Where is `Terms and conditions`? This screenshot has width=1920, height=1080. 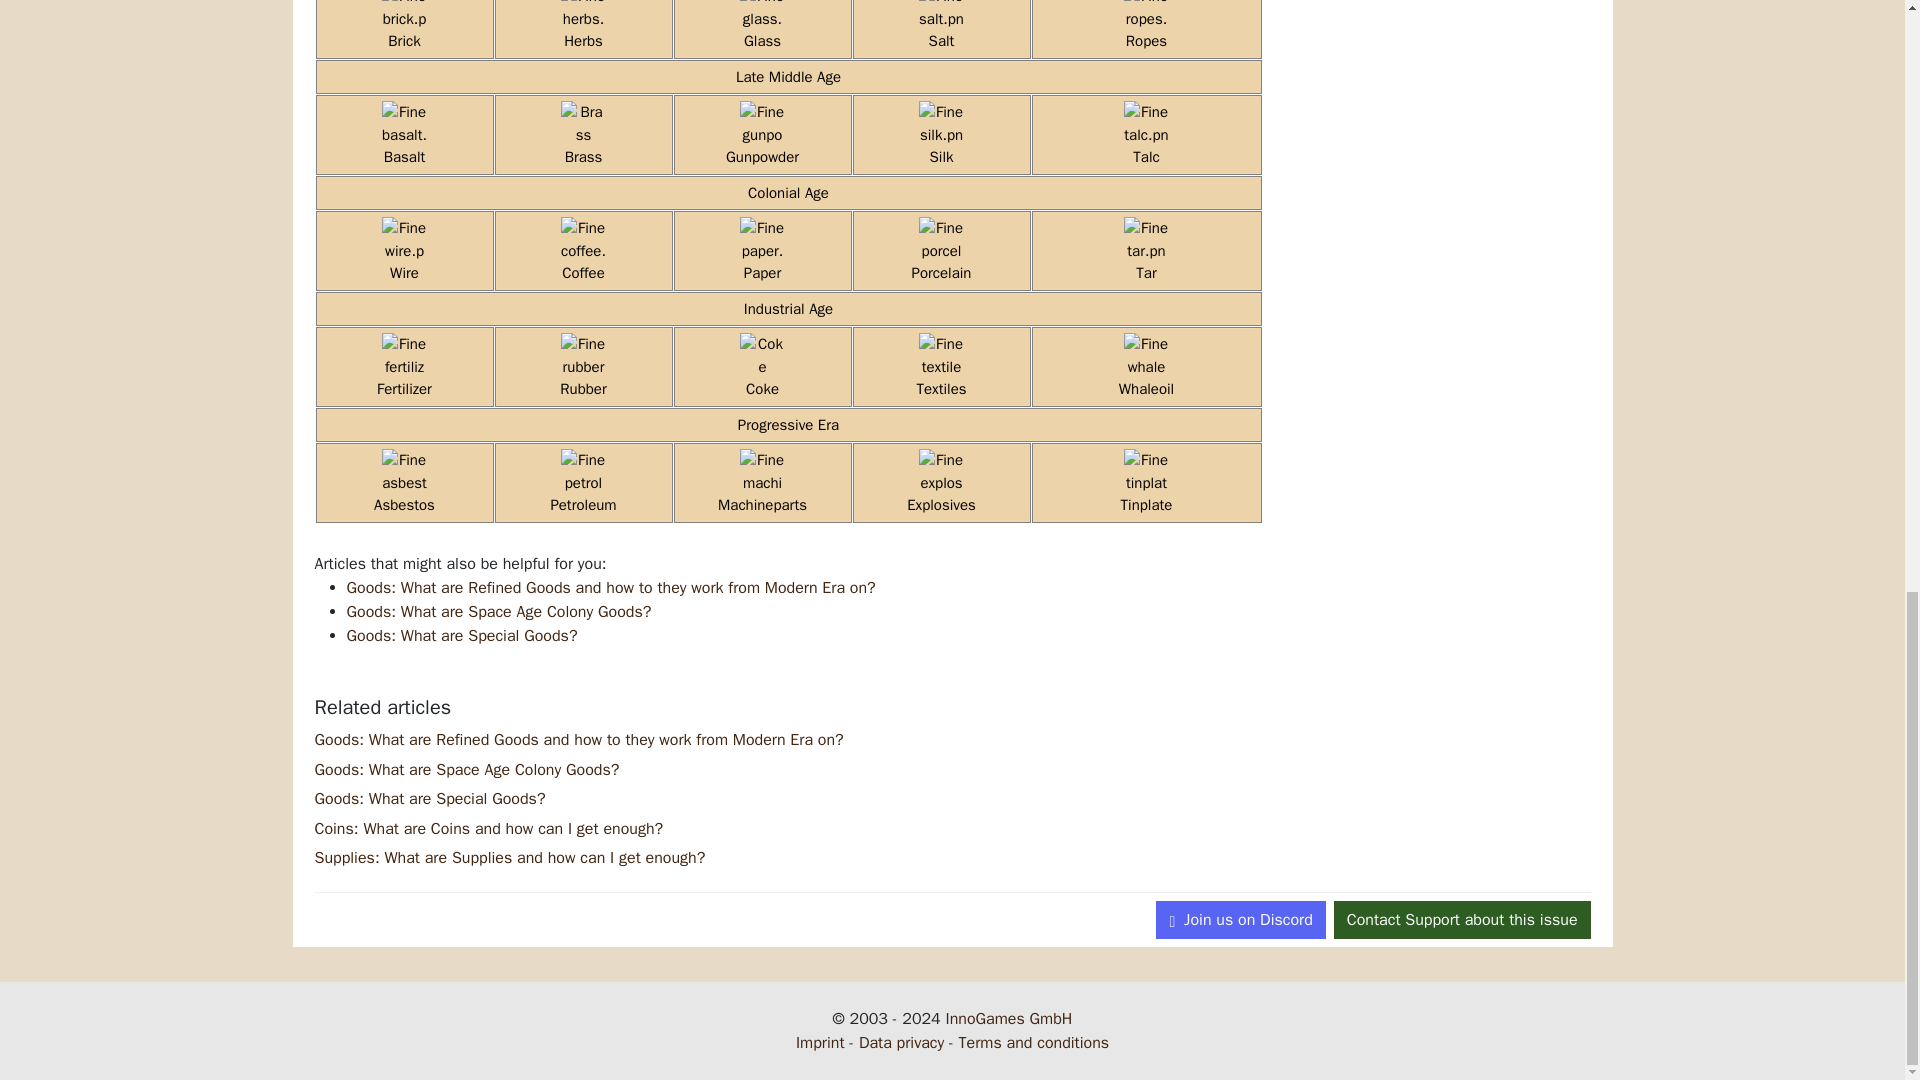
Terms and conditions is located at coordinates (1034, 1042).